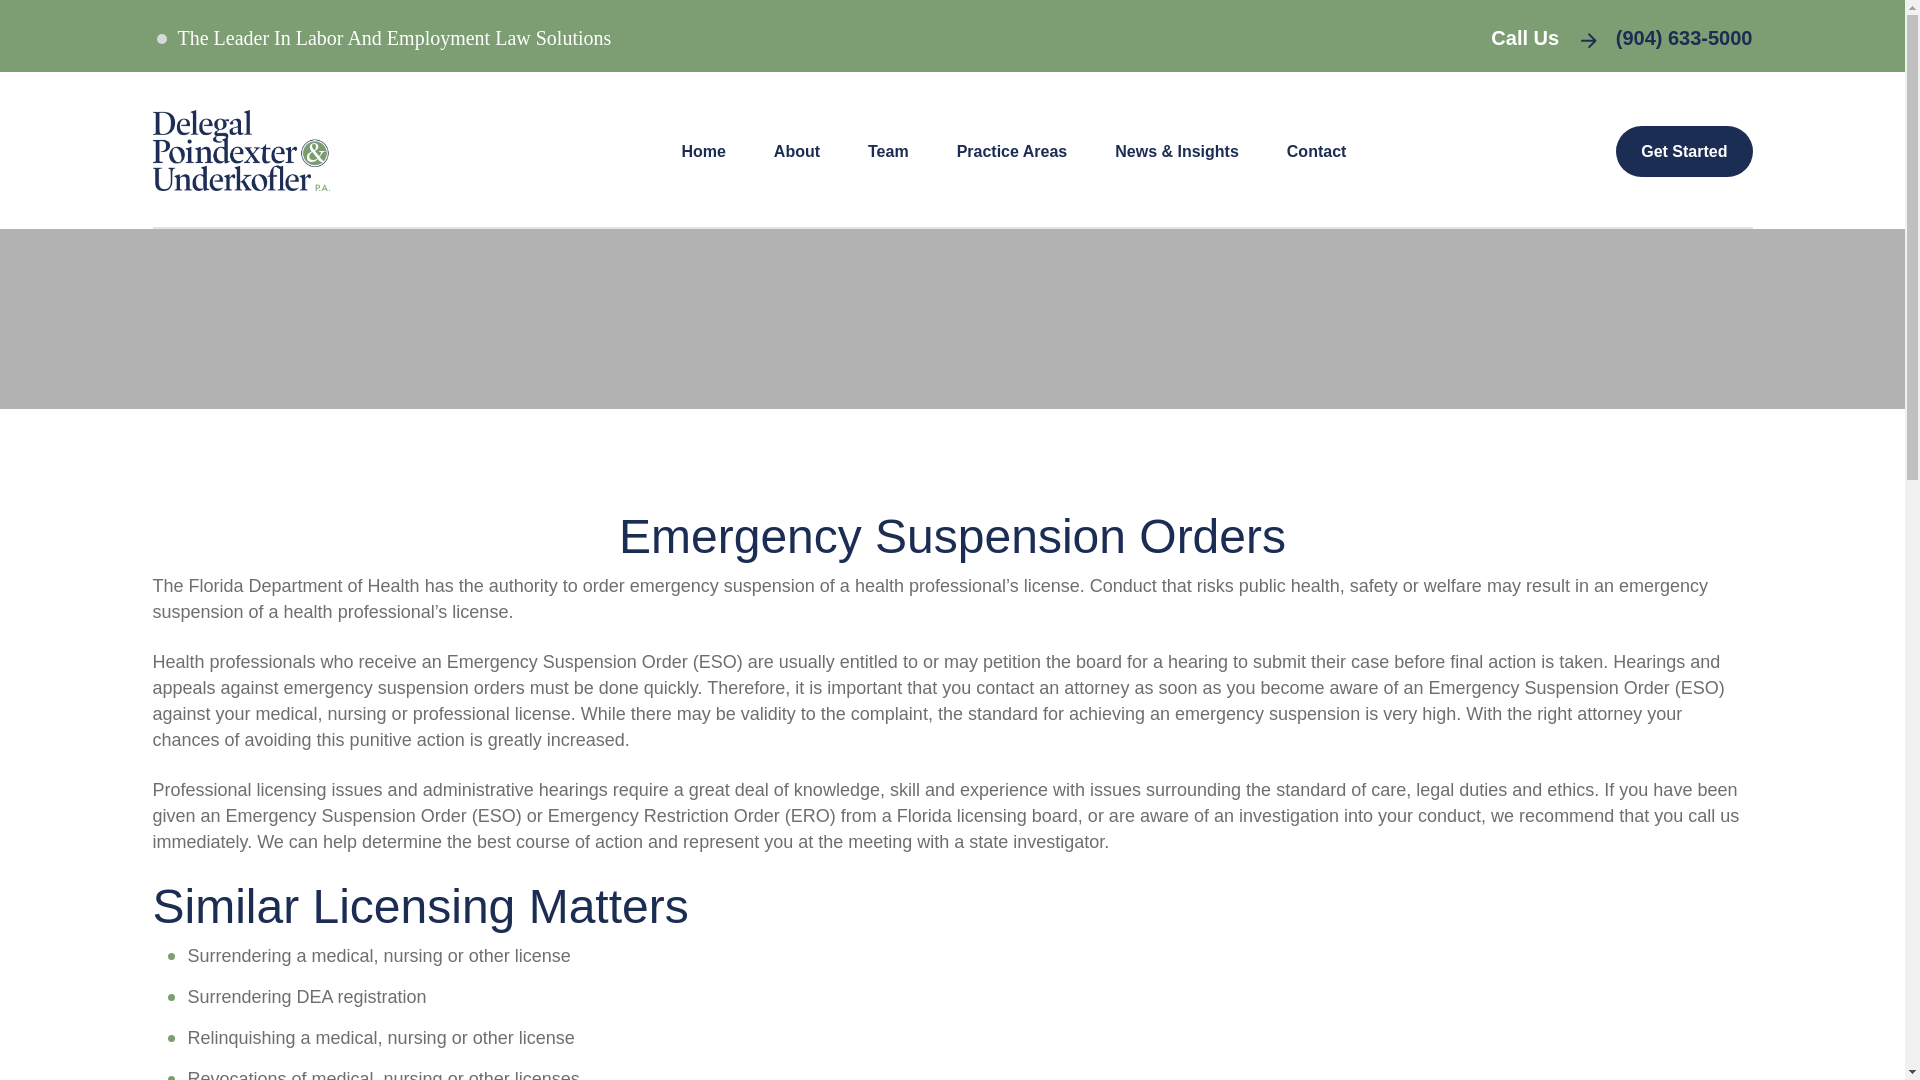  Describe the element at coordinates (703, 152) in the screenshot. I see `Home` at that location.